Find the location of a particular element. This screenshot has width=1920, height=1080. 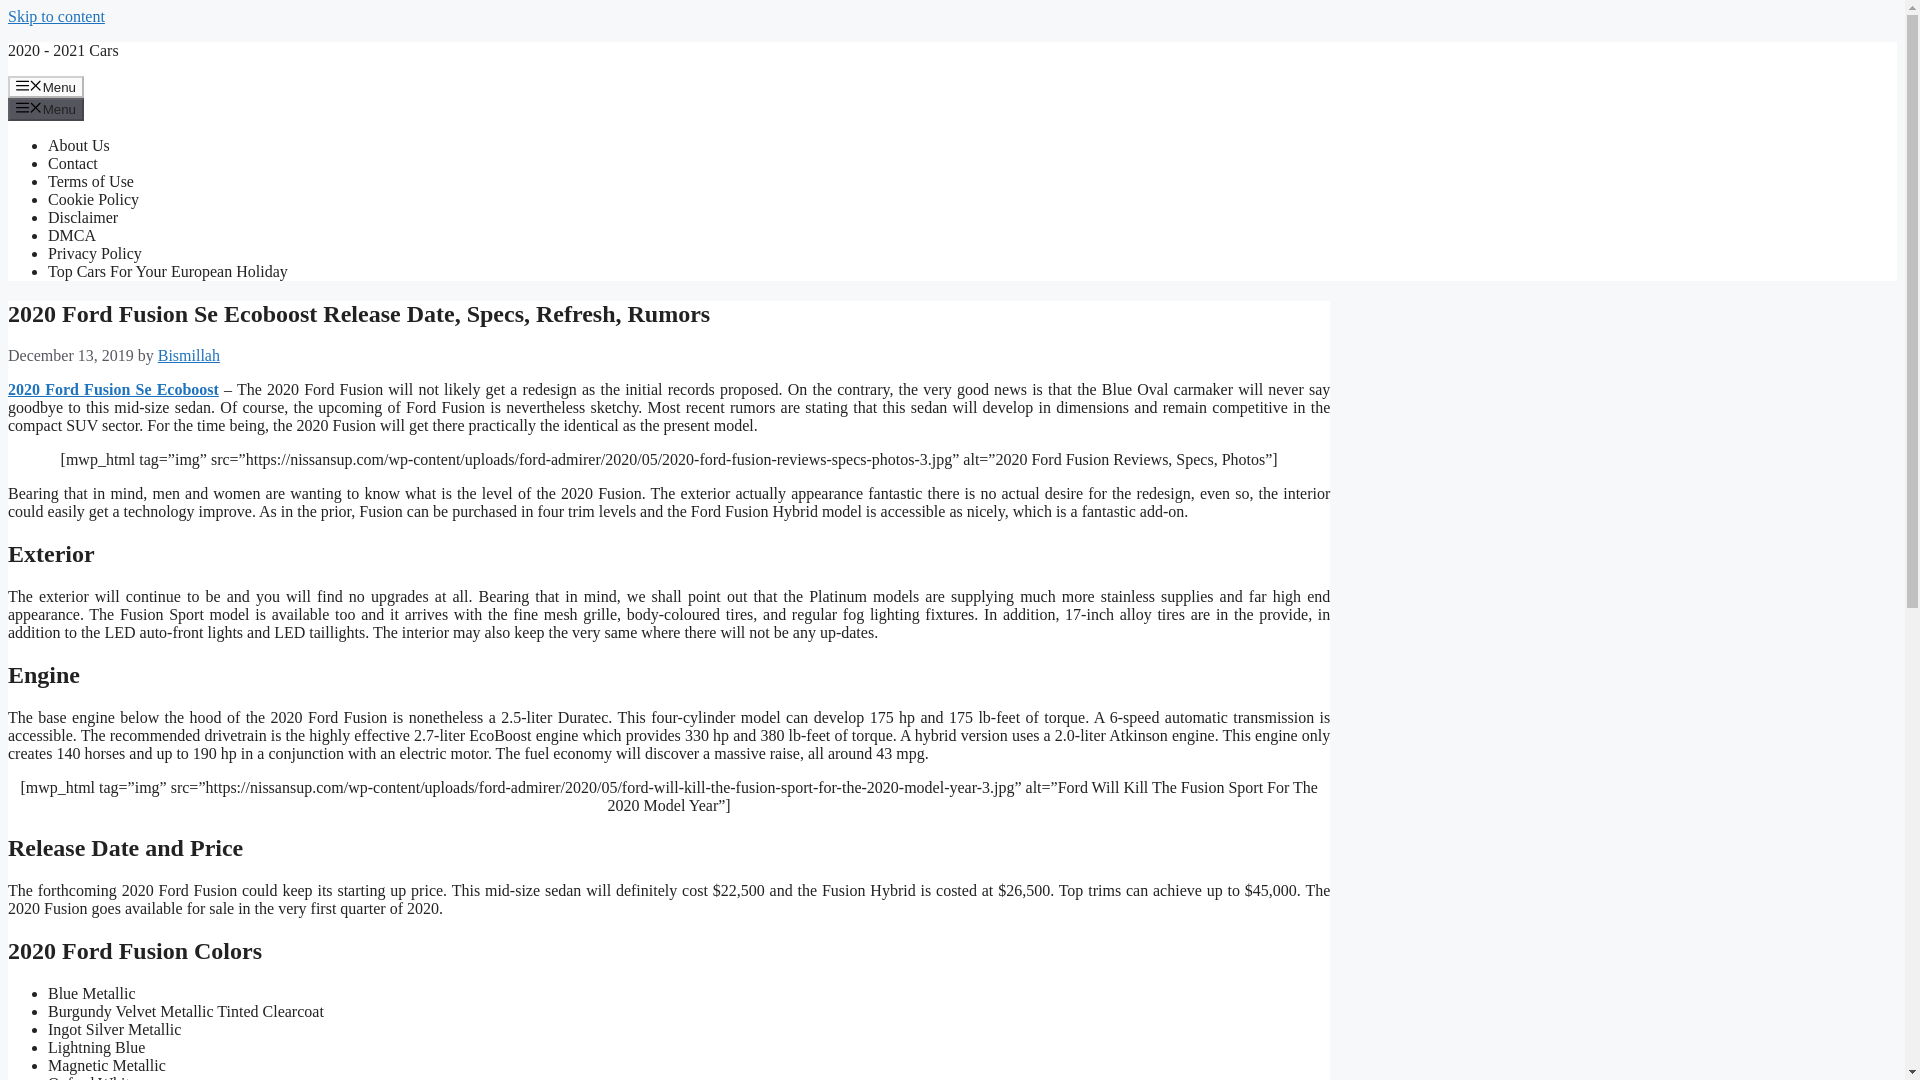

Menu is located at coordinates (46, 86).